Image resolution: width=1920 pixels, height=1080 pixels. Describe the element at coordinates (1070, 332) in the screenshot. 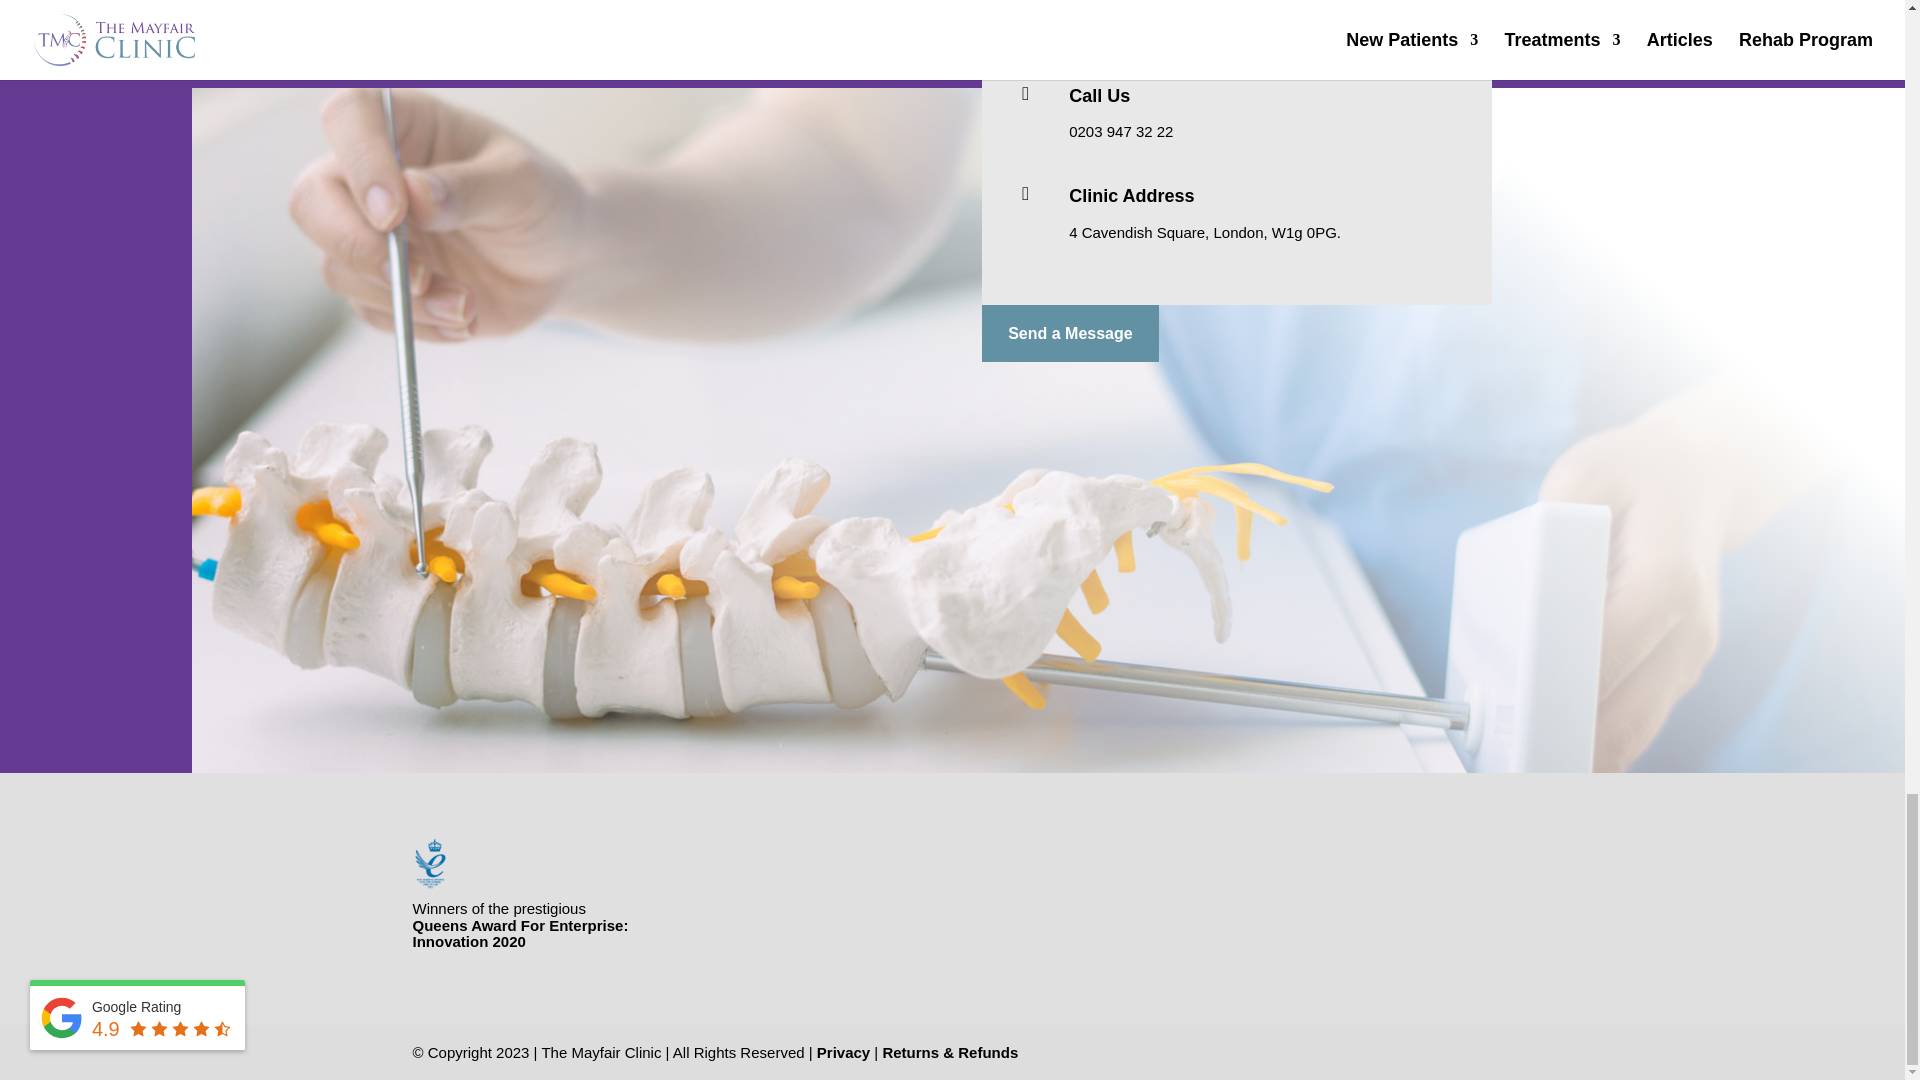

I see `Send a Message` at that location.